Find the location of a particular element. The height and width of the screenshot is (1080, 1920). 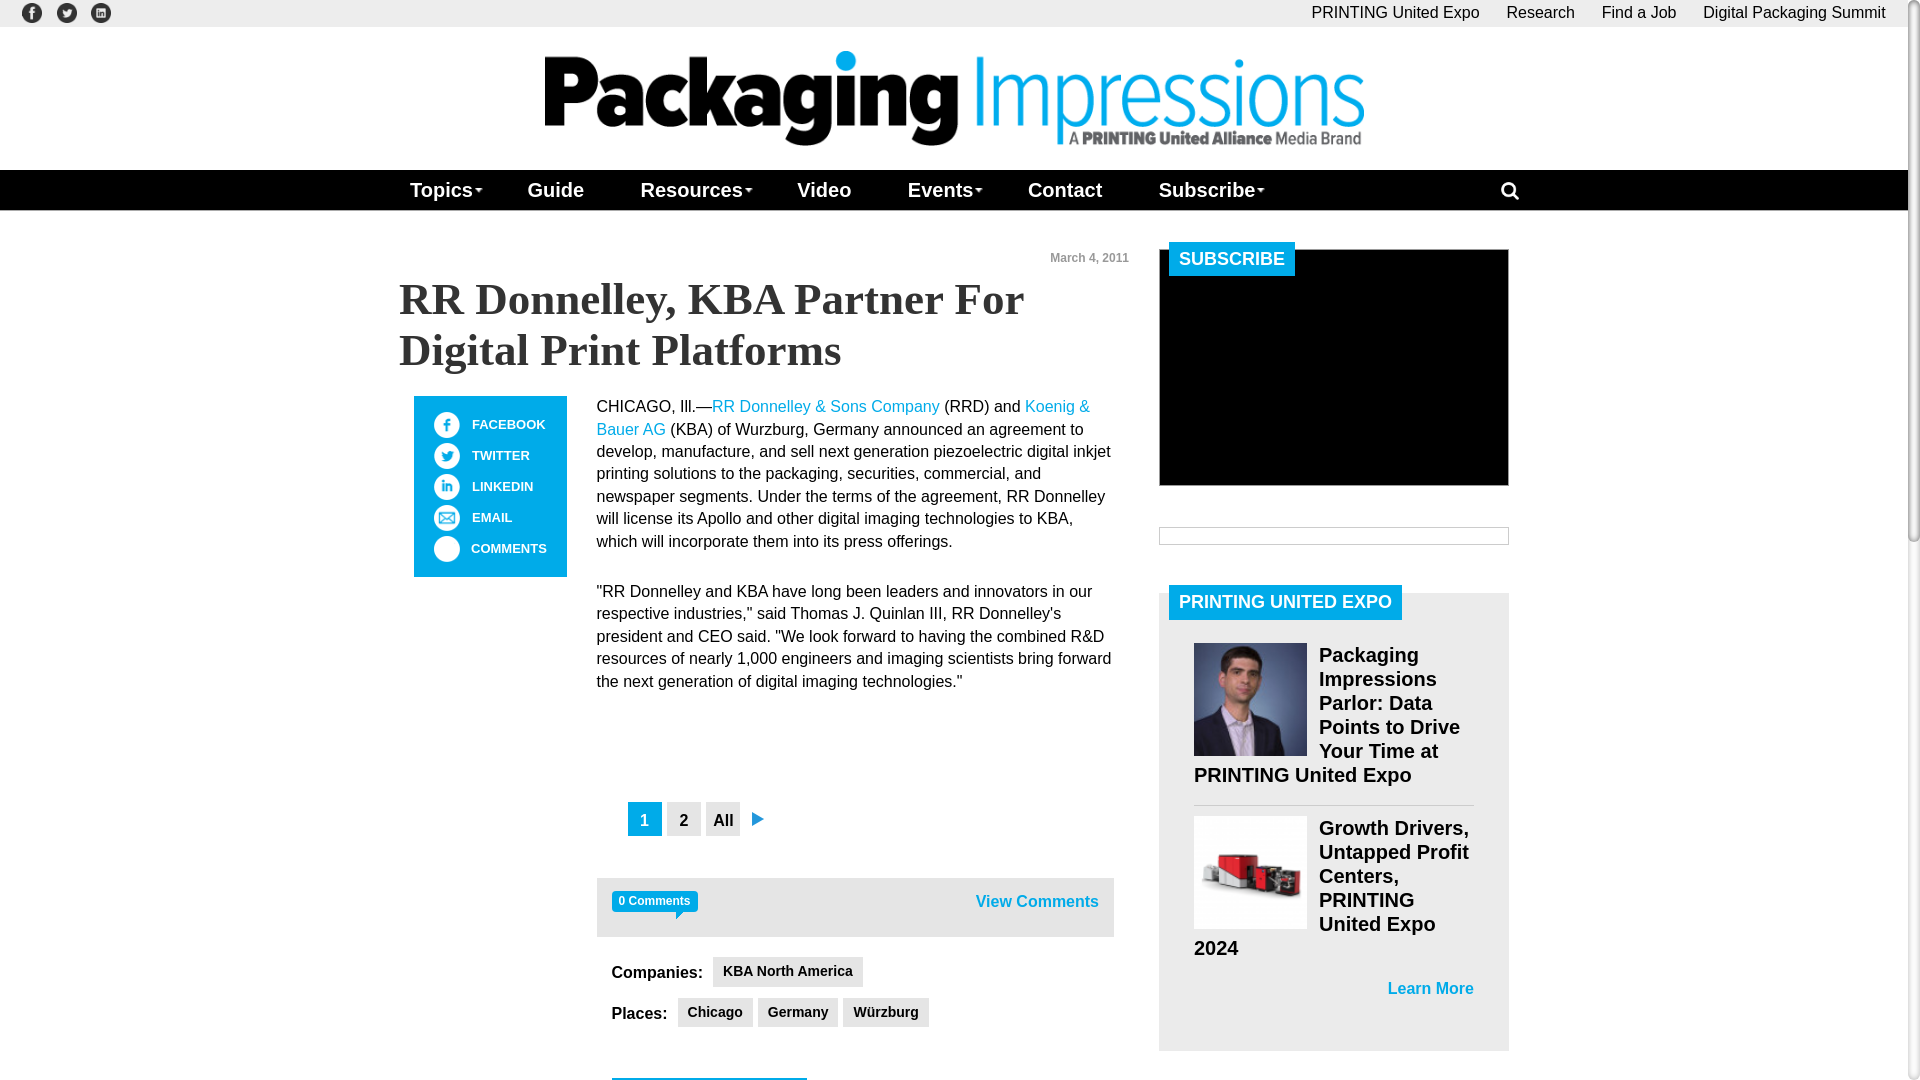

Contact is located at coordinates (1064, 189).